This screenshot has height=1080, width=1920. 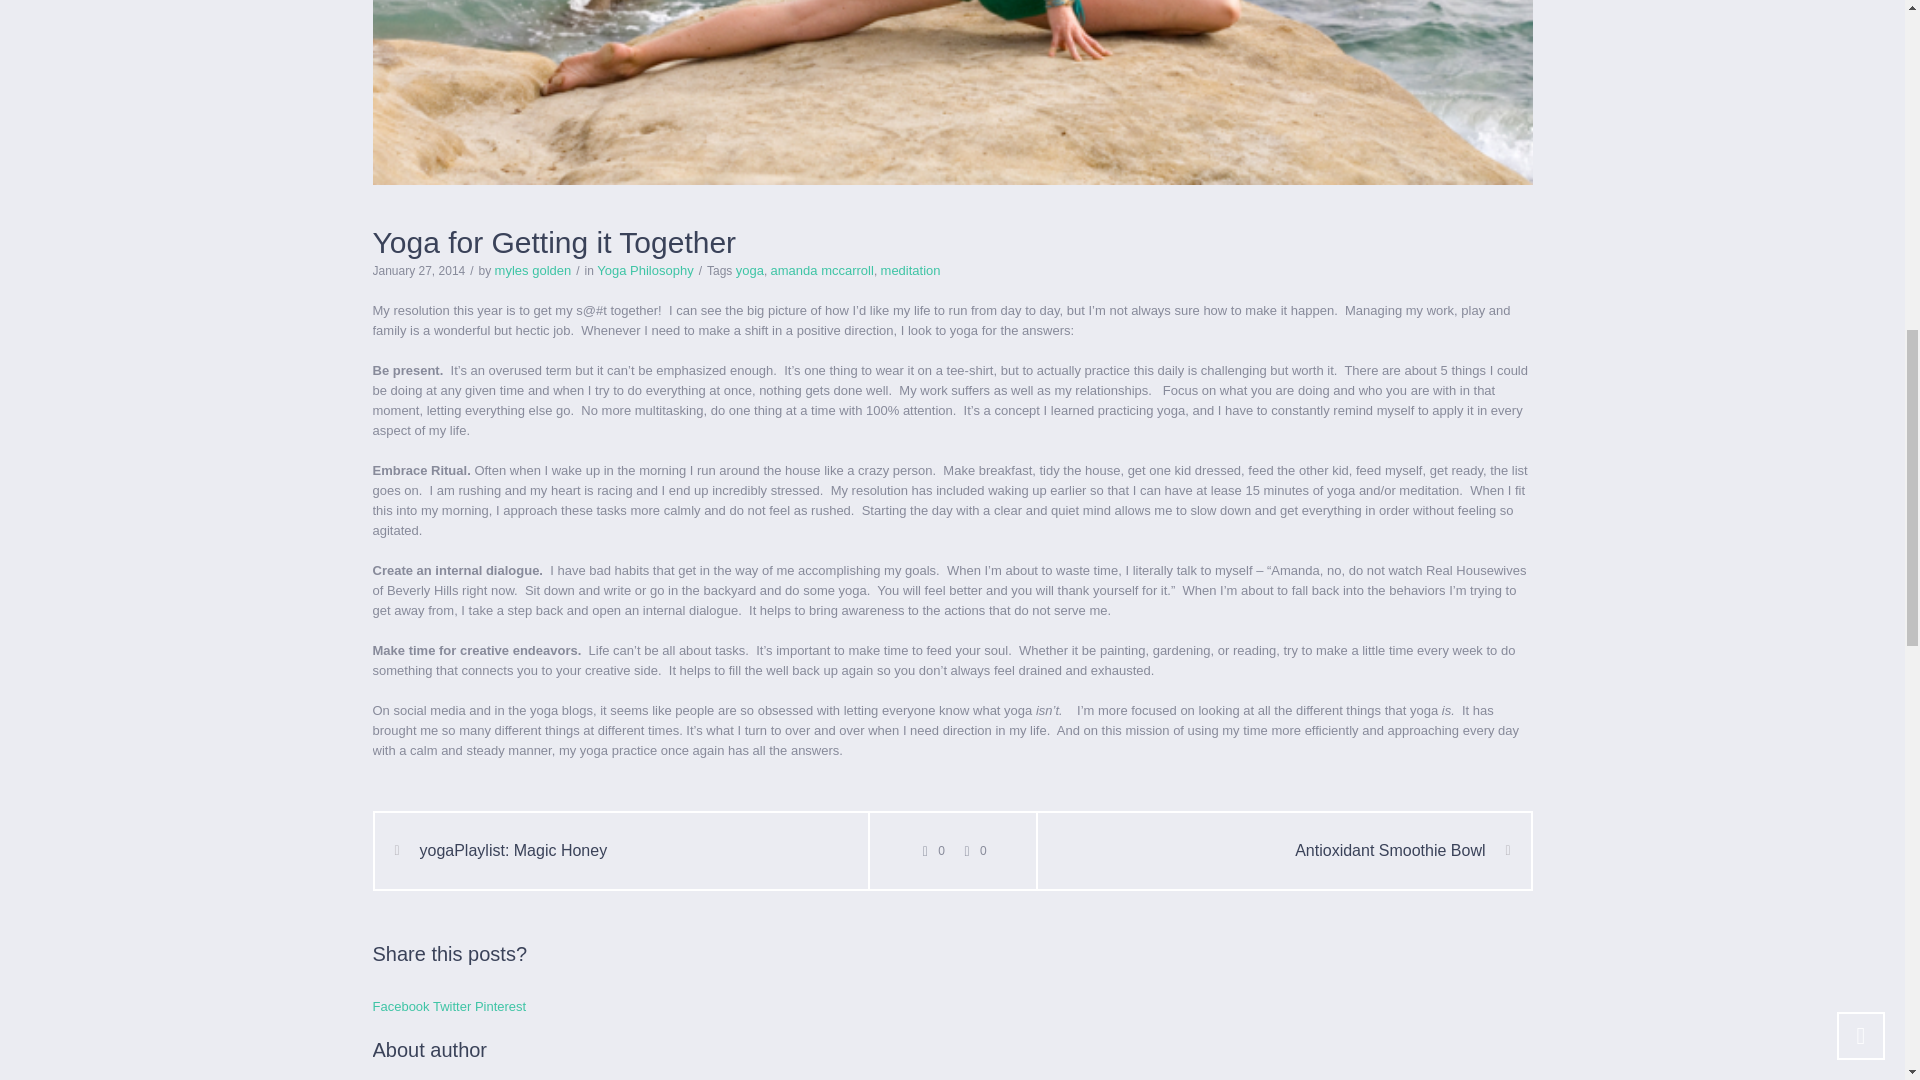 I want to click on Comment on Yoga for Getting it Together, so click(x=930, y=850).